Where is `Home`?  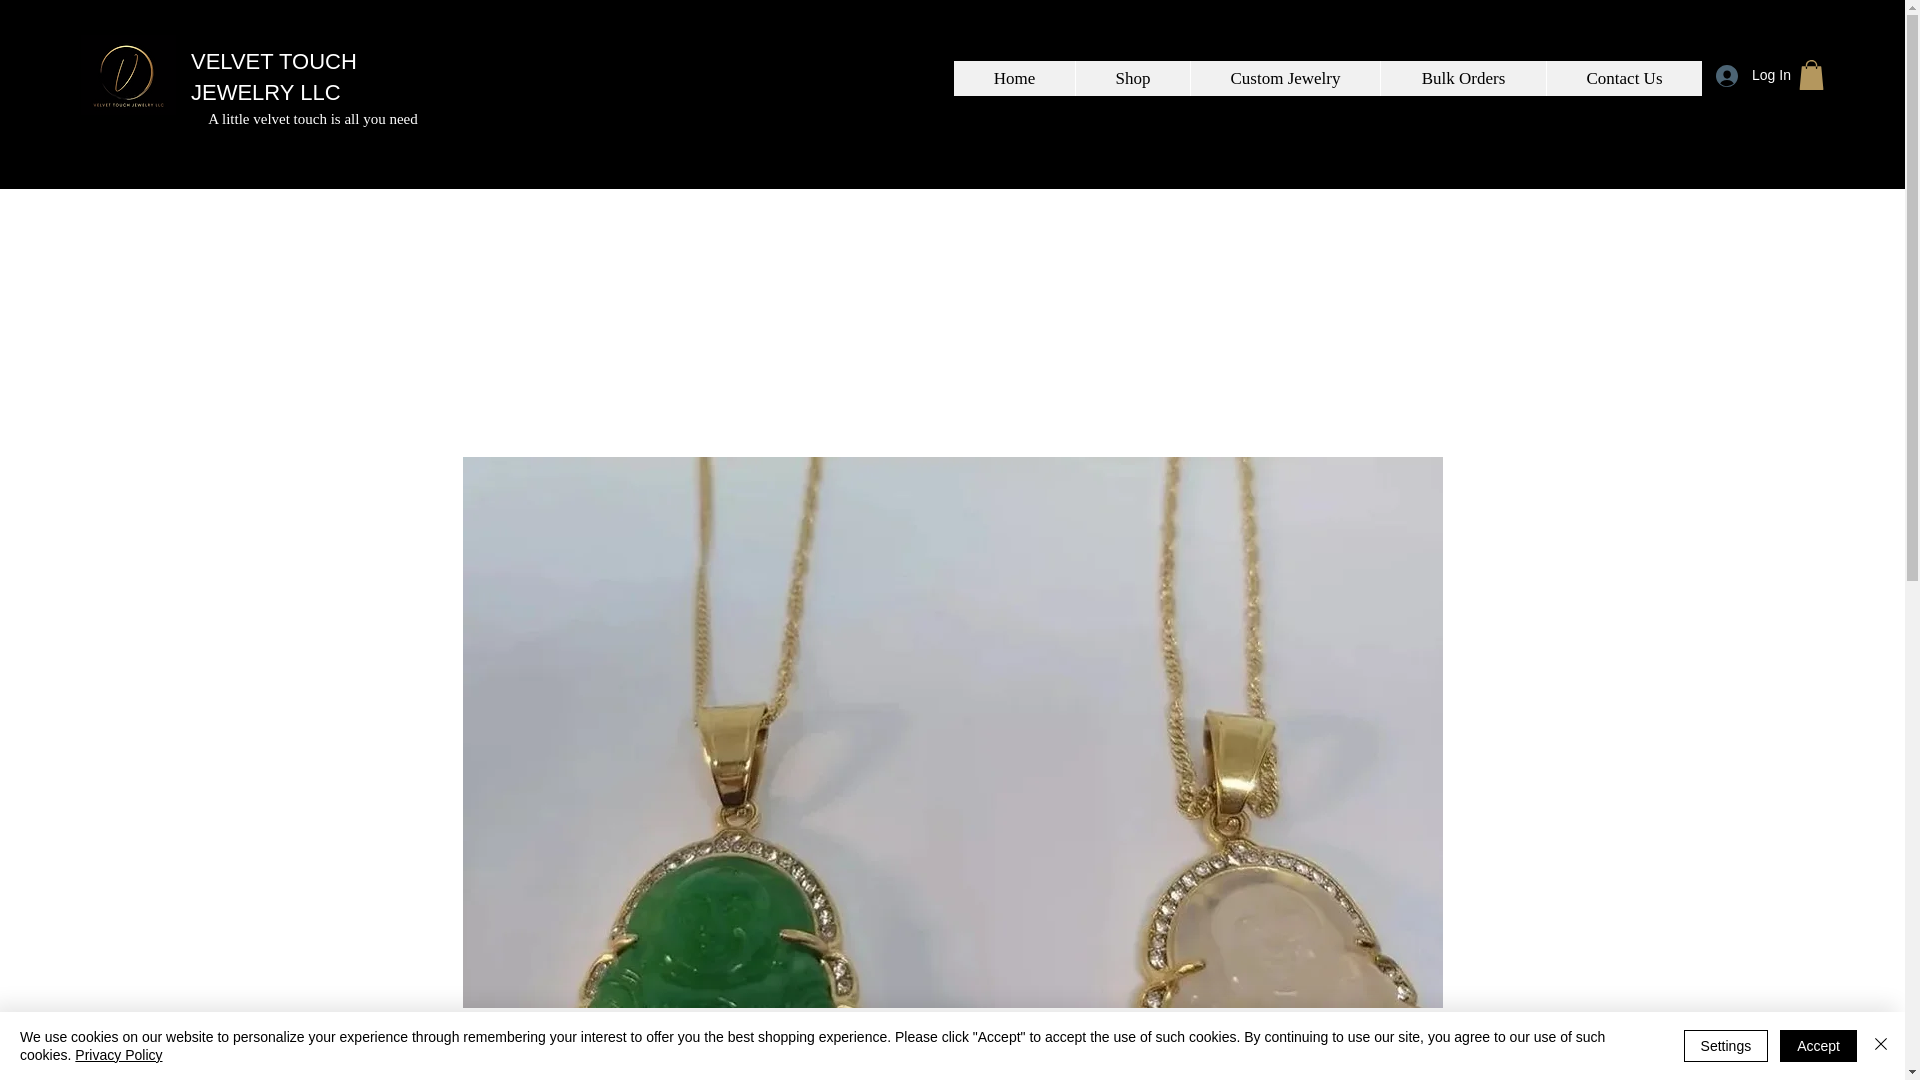 Home is located at coordinates (1014, 78).